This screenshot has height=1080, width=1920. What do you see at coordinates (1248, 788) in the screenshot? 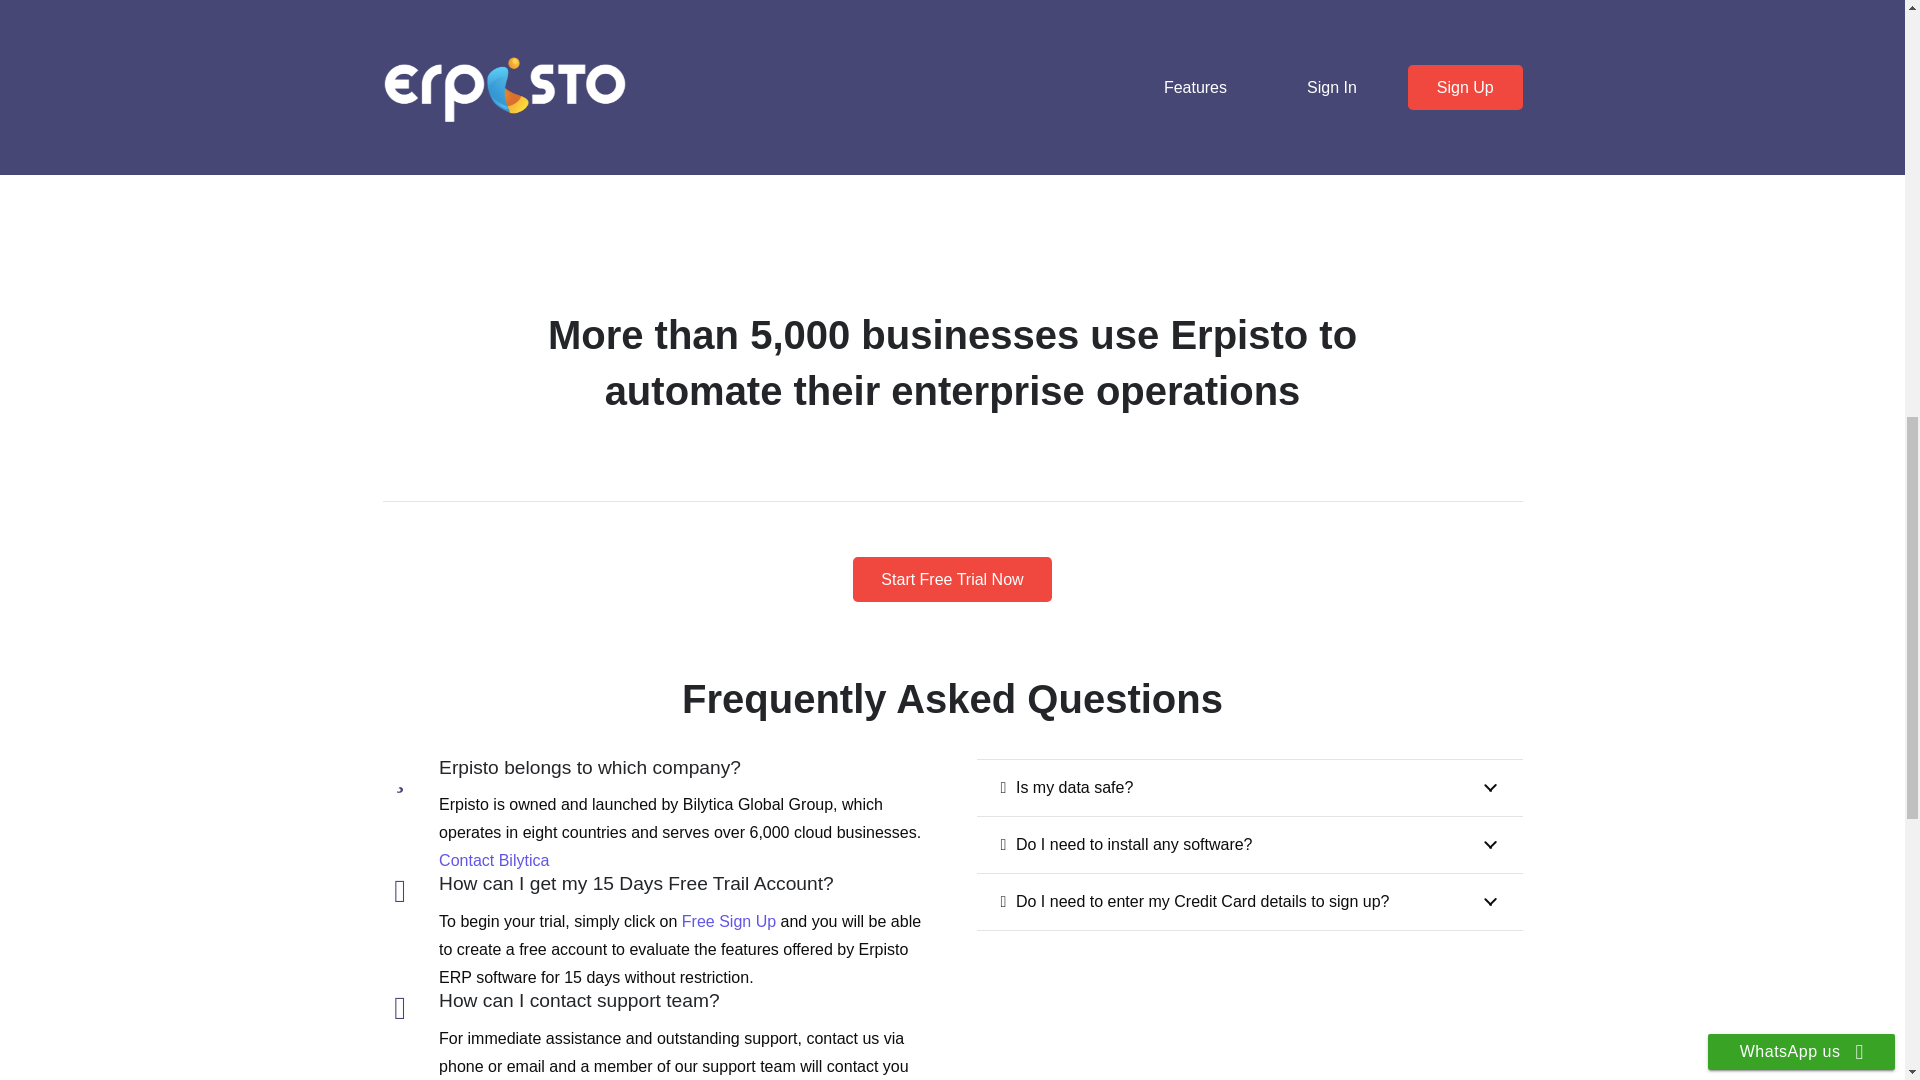
I see `Is my data safe?` at bounding box center [1248, 788].